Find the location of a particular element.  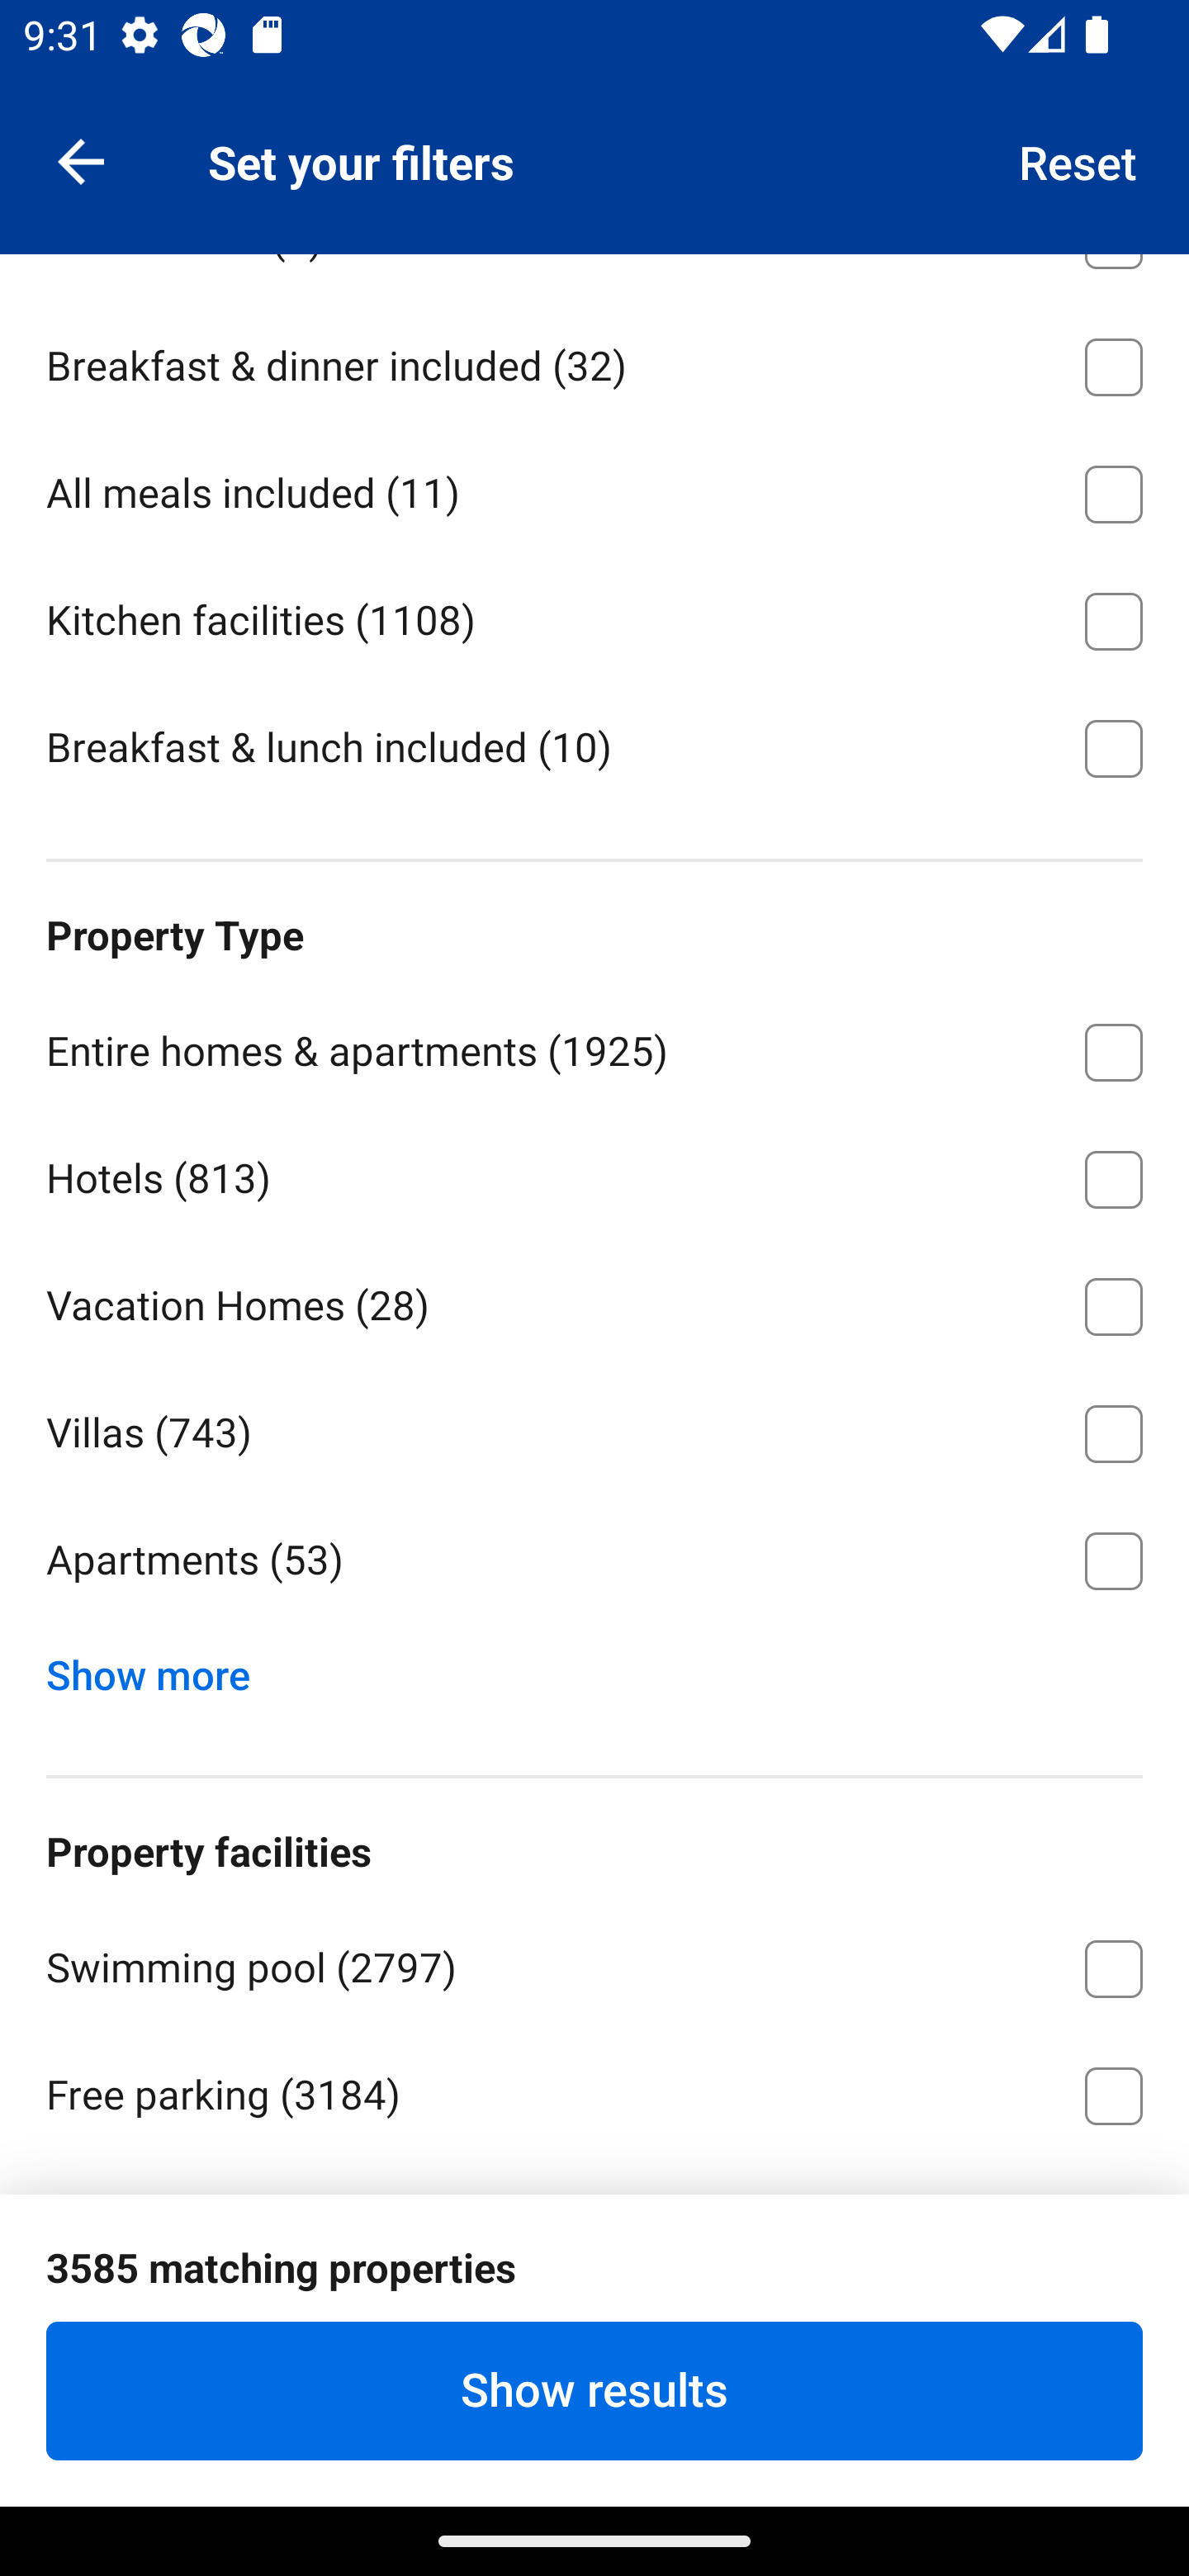

Breakfast & dinner included ⁦(32) is located at coordinates (594, 362).